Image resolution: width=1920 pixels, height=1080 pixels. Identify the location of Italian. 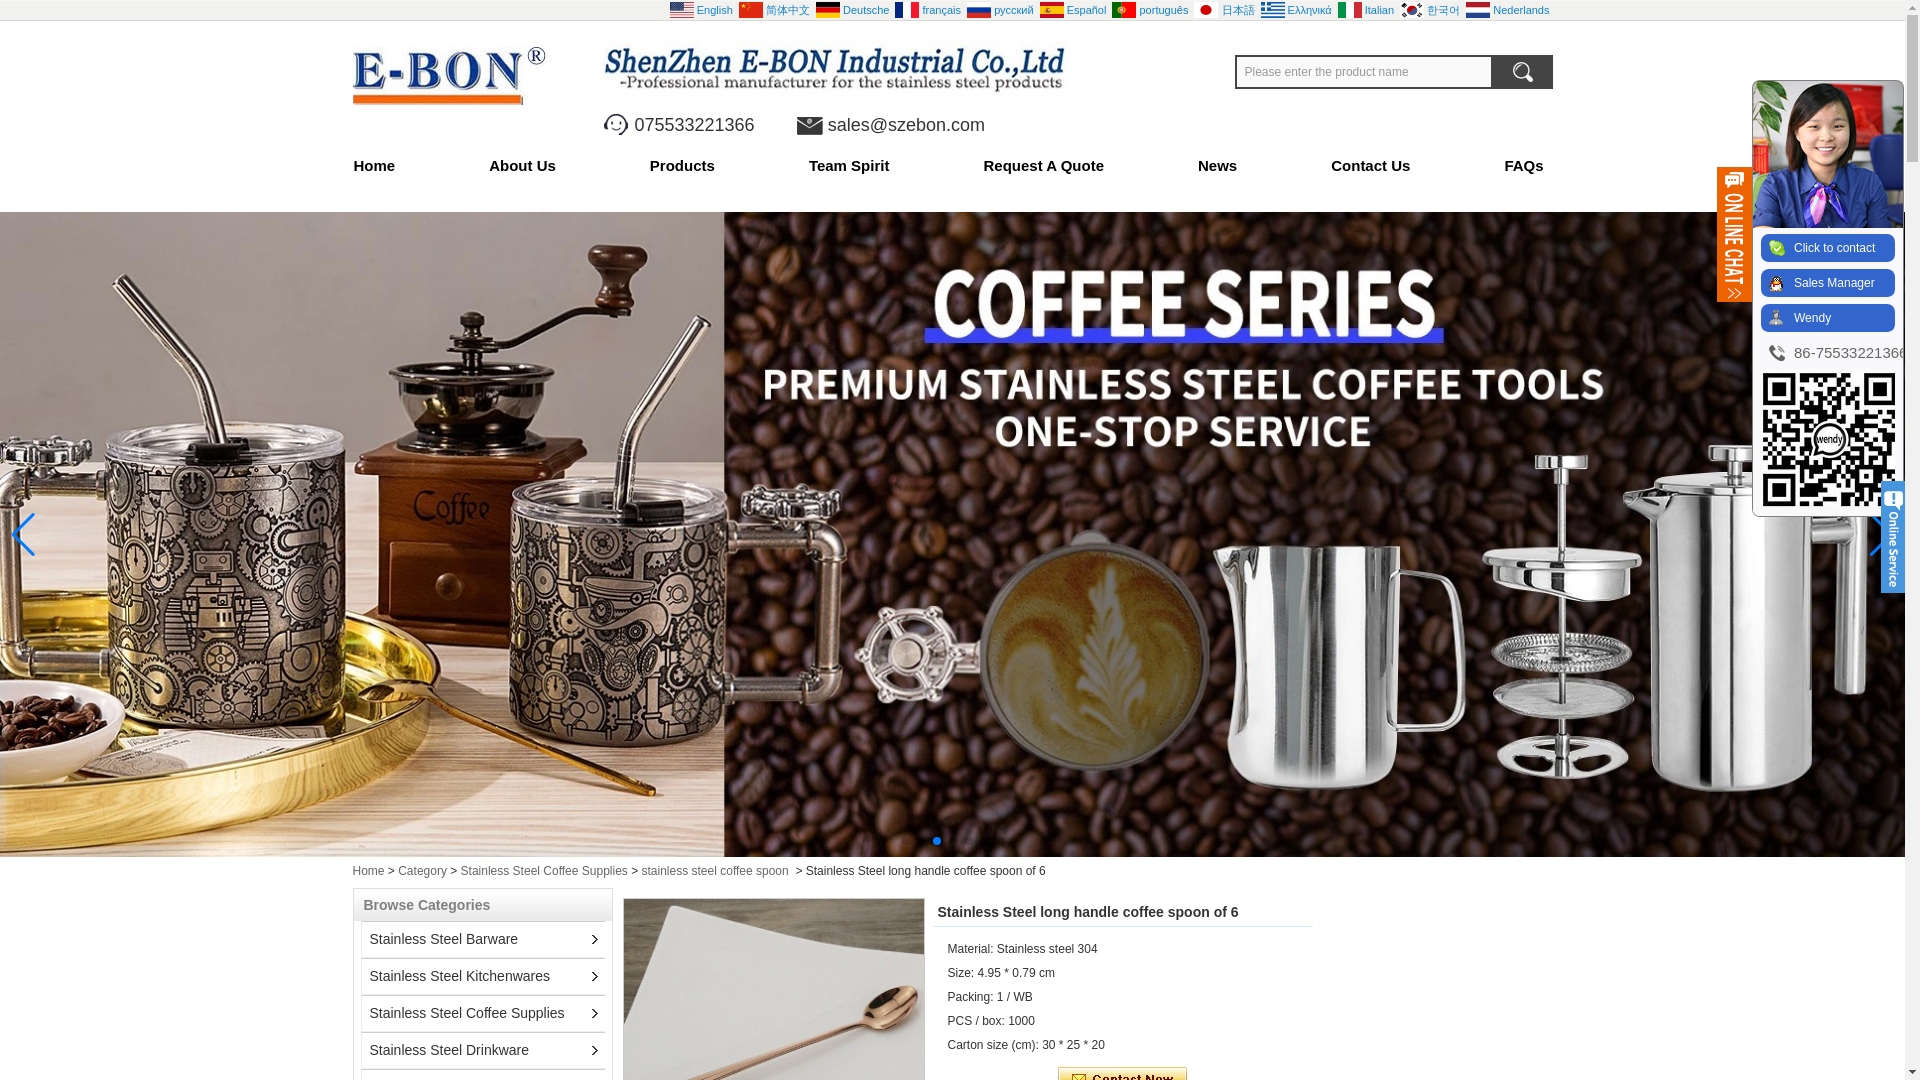
(1366, 9).